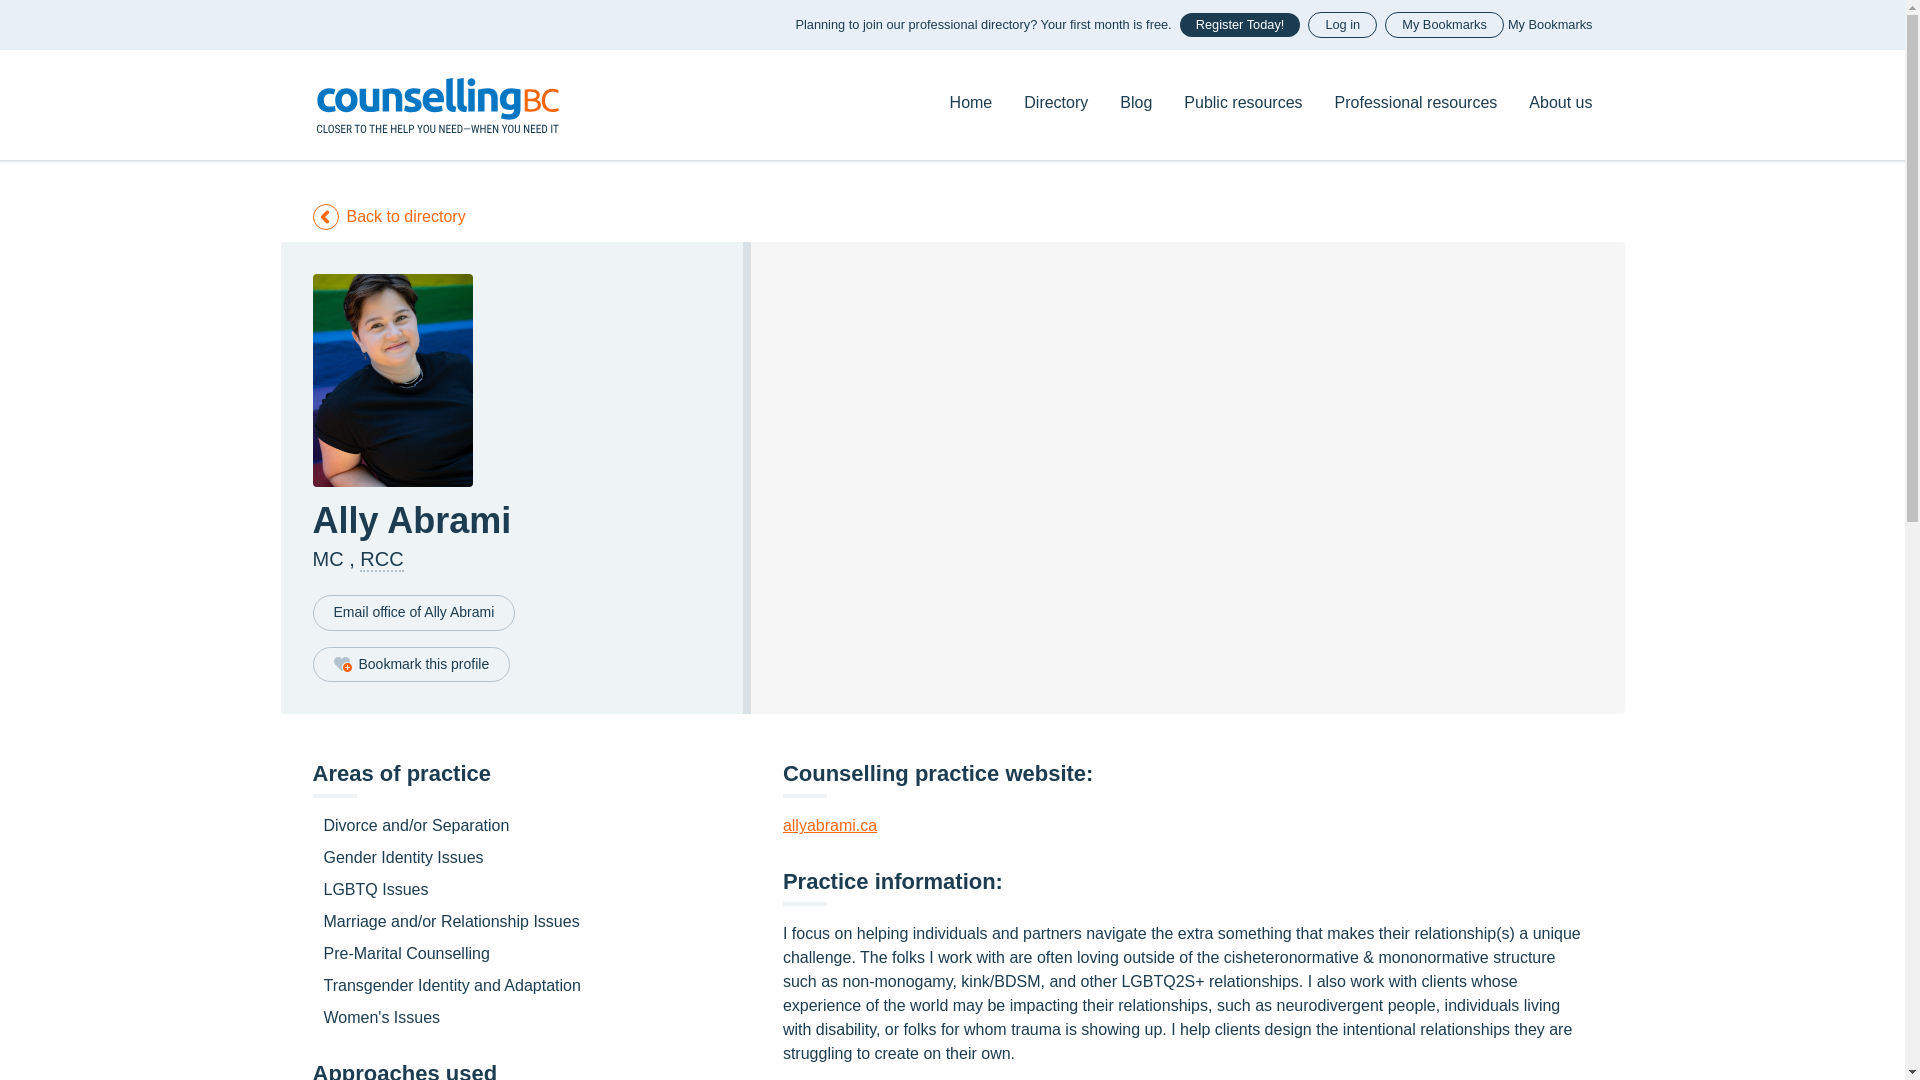 The image size is (1920, 1080). I want to click on allyabrami.ca, so click(830, 824).